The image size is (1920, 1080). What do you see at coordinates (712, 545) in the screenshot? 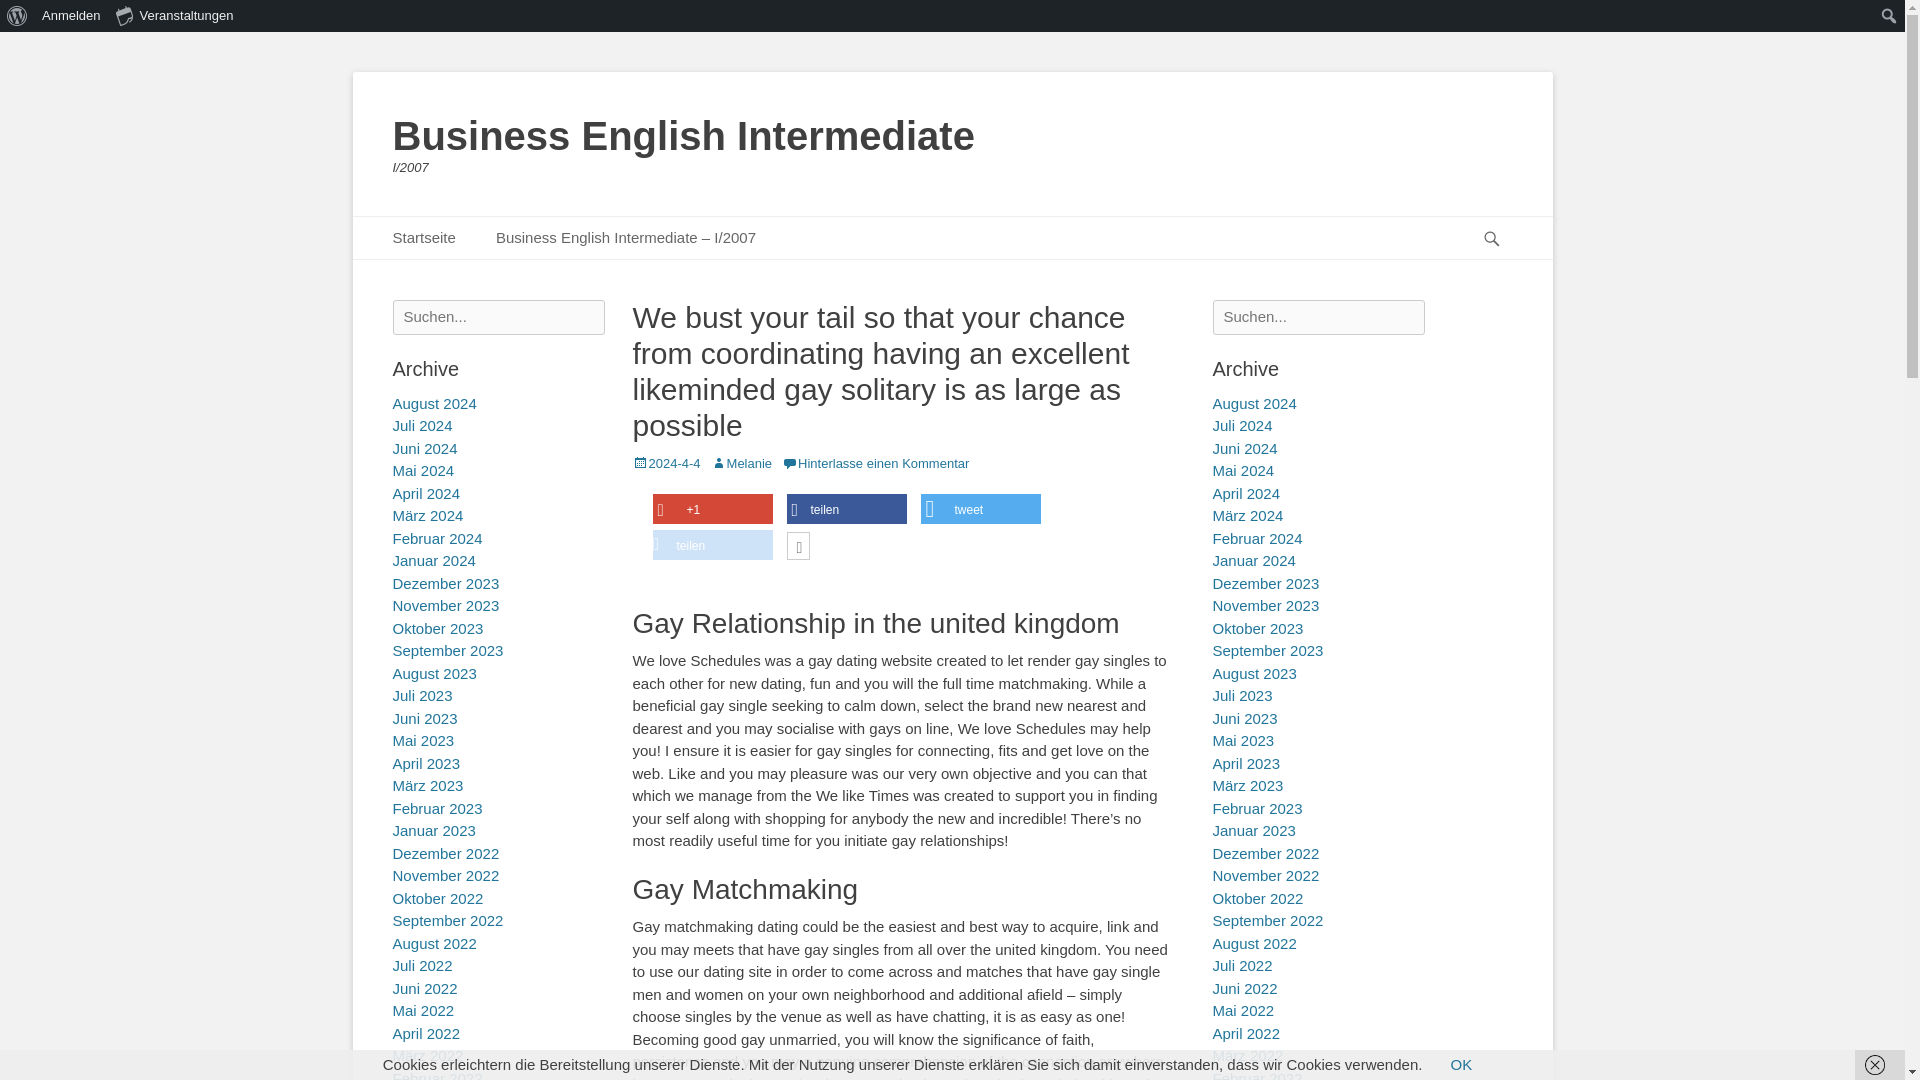
I see `teilen` at bounding box center [712, 545].